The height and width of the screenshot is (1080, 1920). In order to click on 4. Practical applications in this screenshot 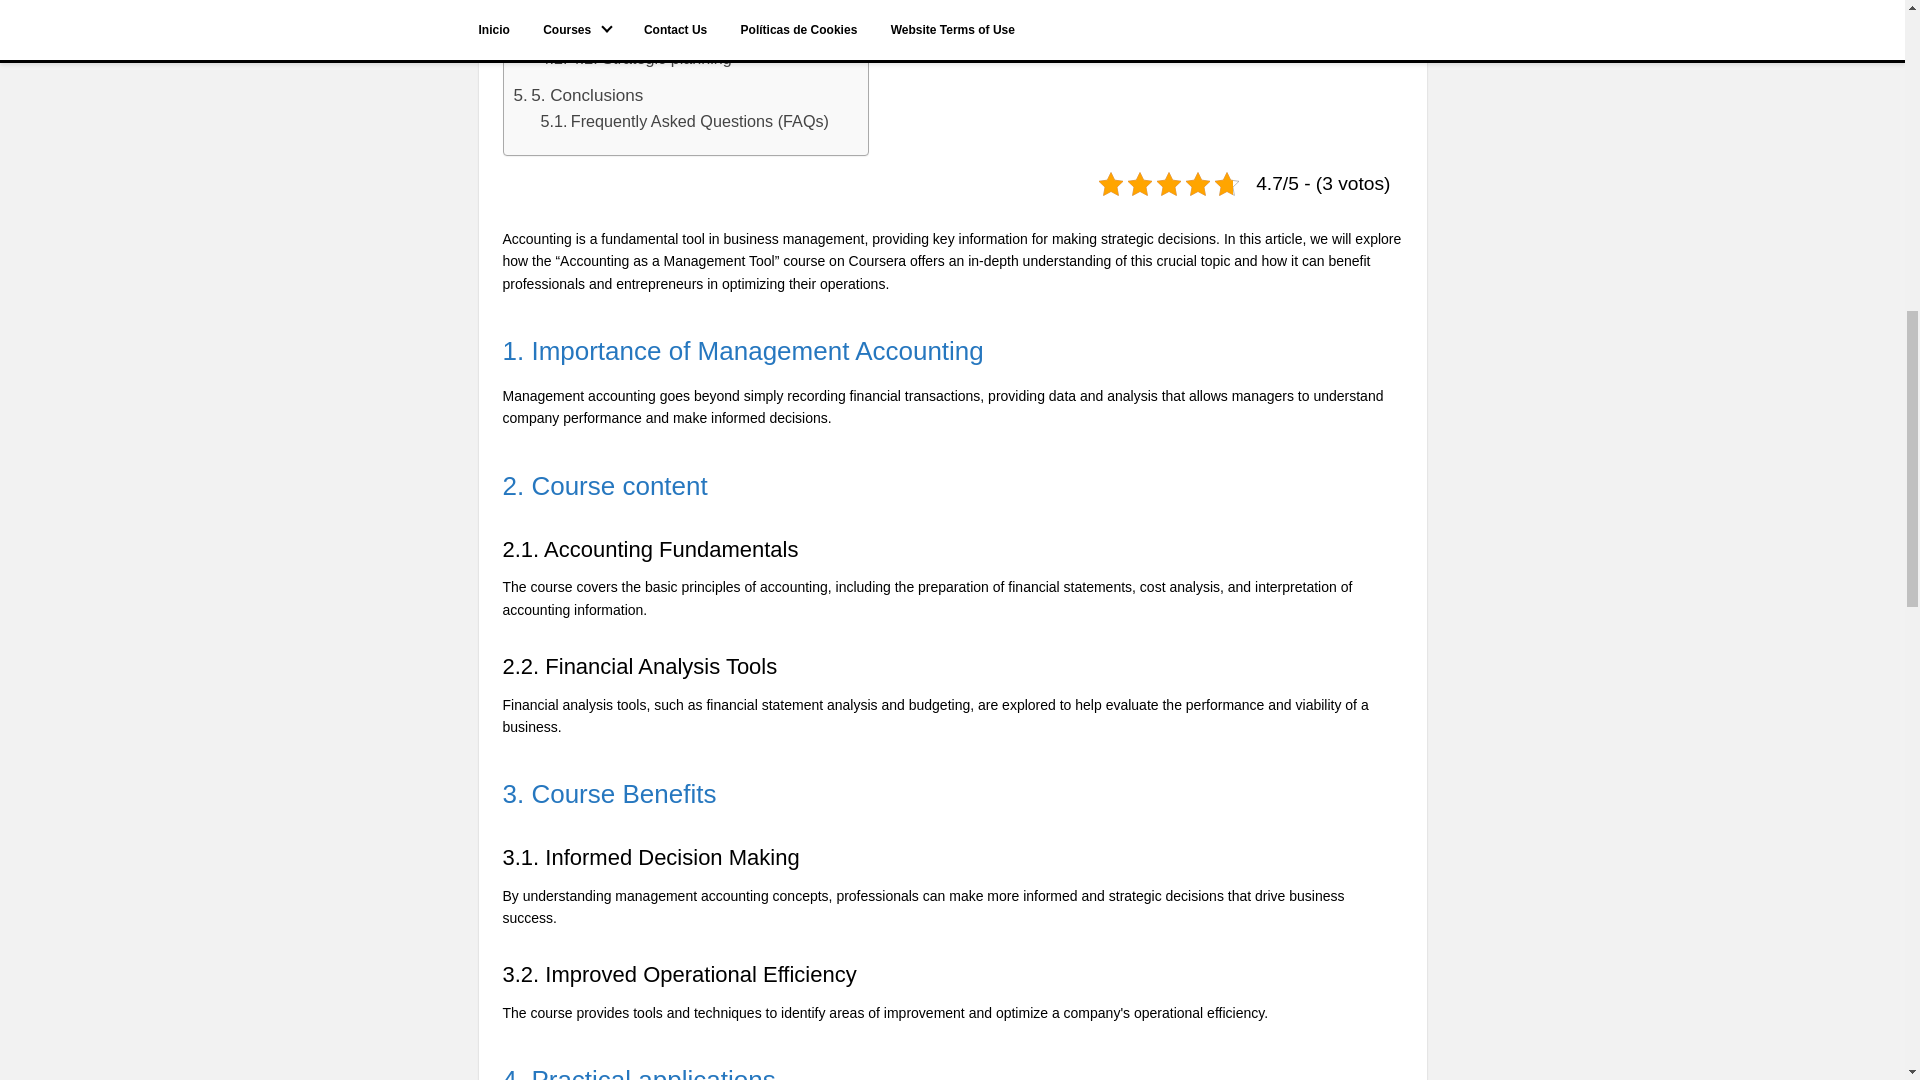, I will do `click(612, 10)`.